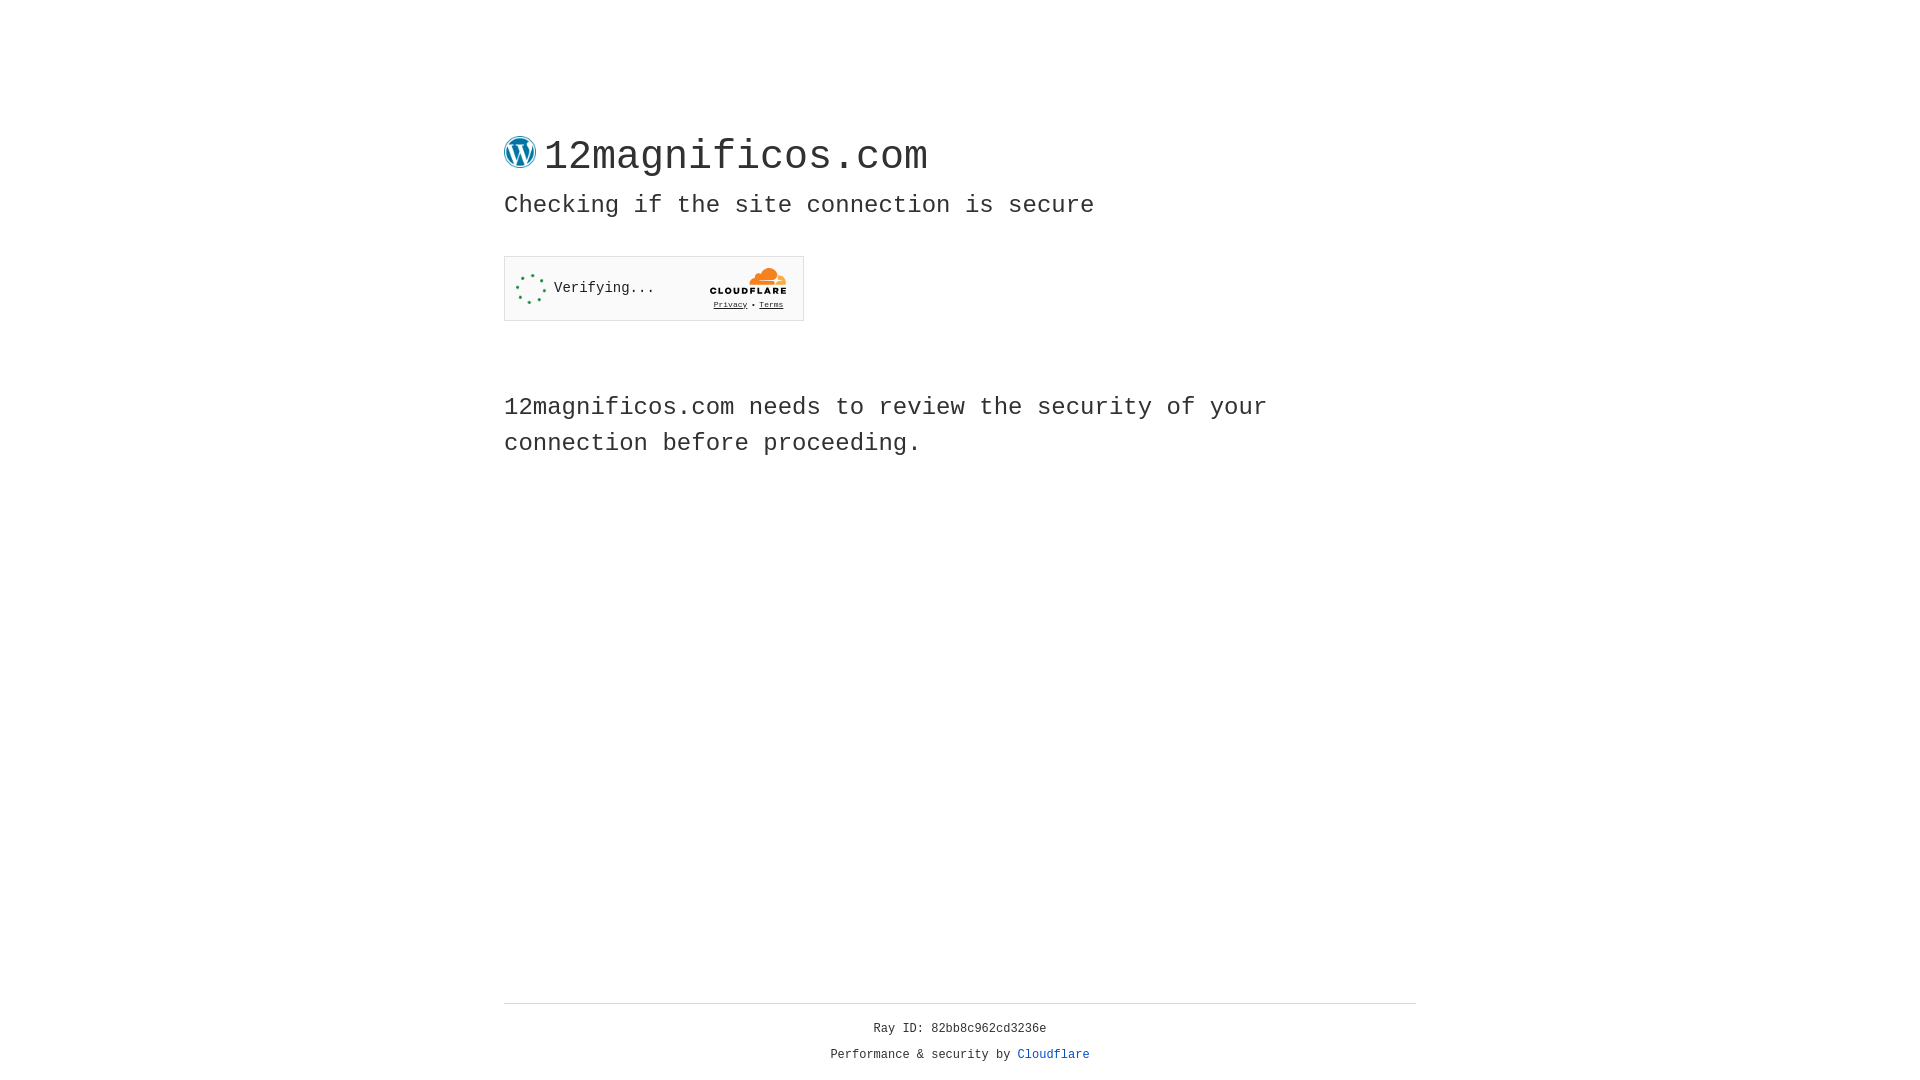  What do you see at coordinates (654, 288) in the screenshot?
I see `Widget containing a Cloudflare security challenge` at bounding box center [654, 288].